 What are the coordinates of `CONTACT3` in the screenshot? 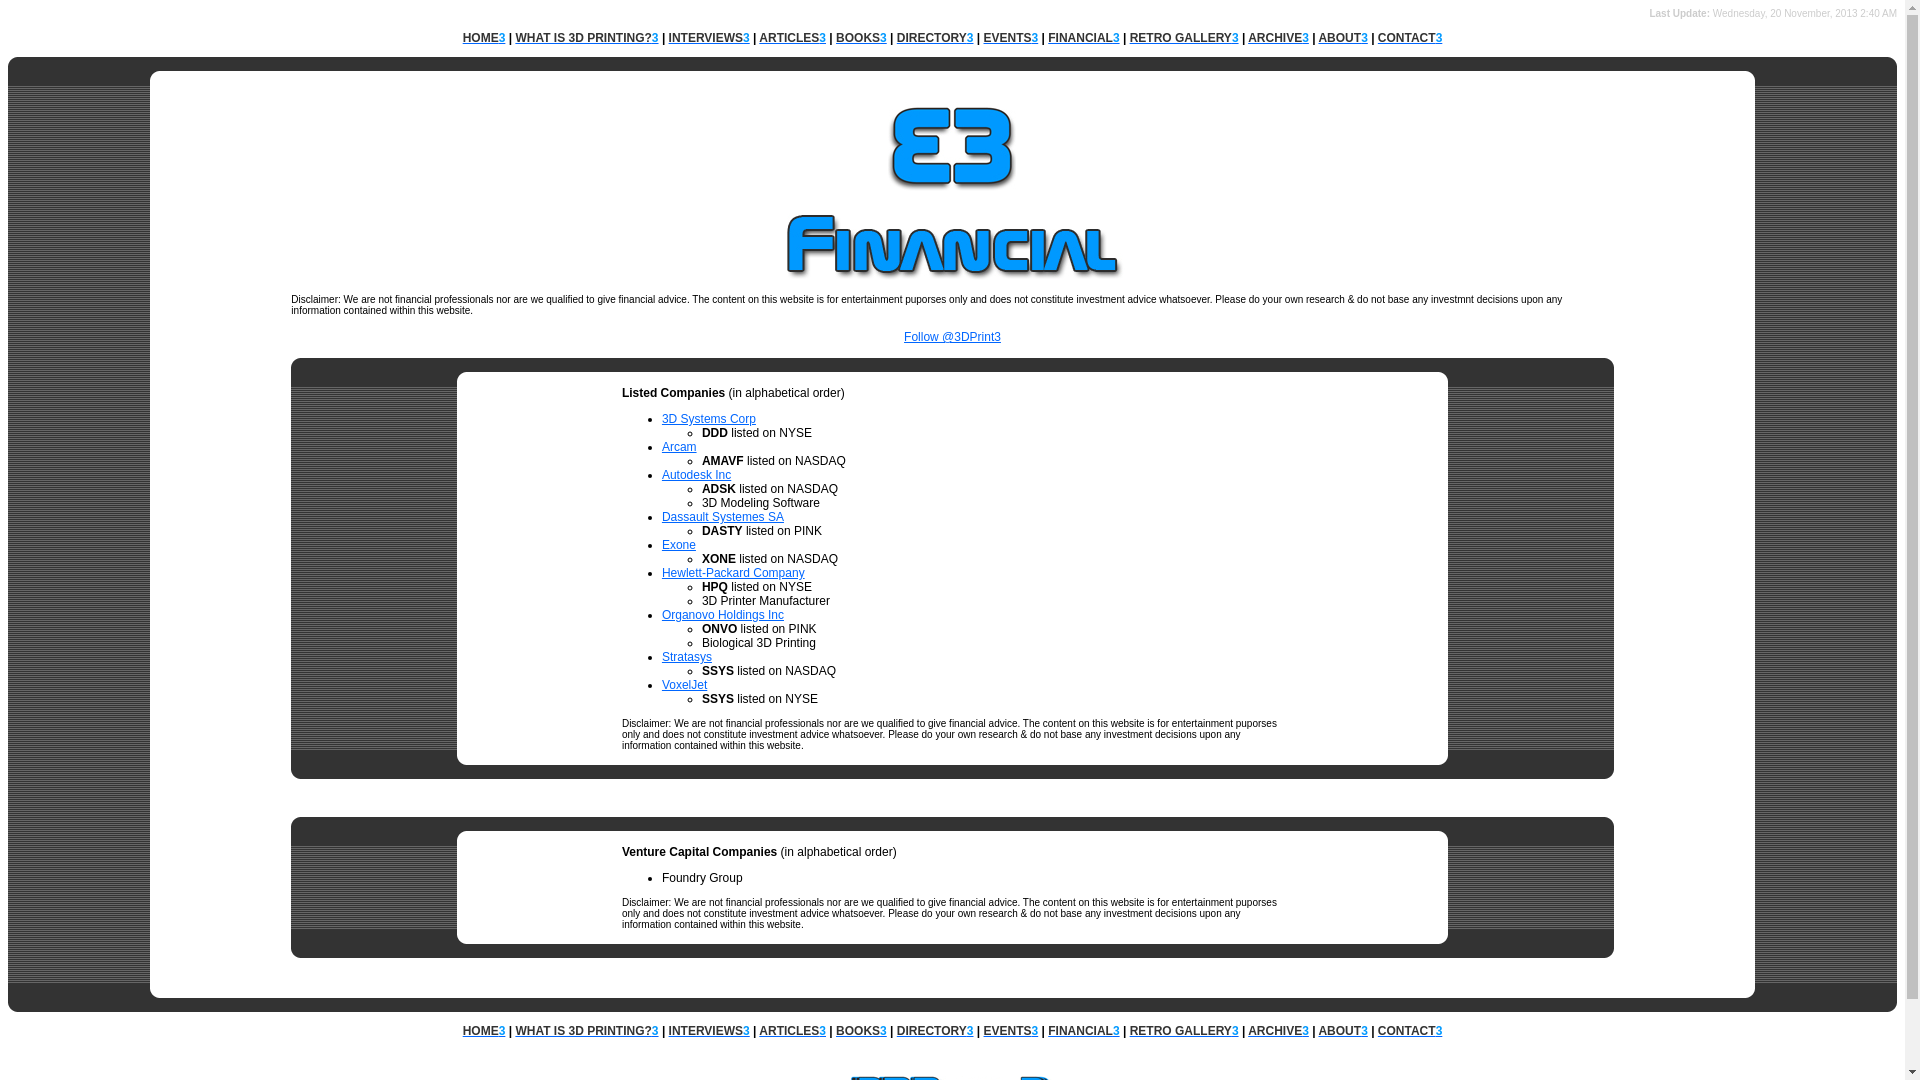 It's located at (1410, 1031).